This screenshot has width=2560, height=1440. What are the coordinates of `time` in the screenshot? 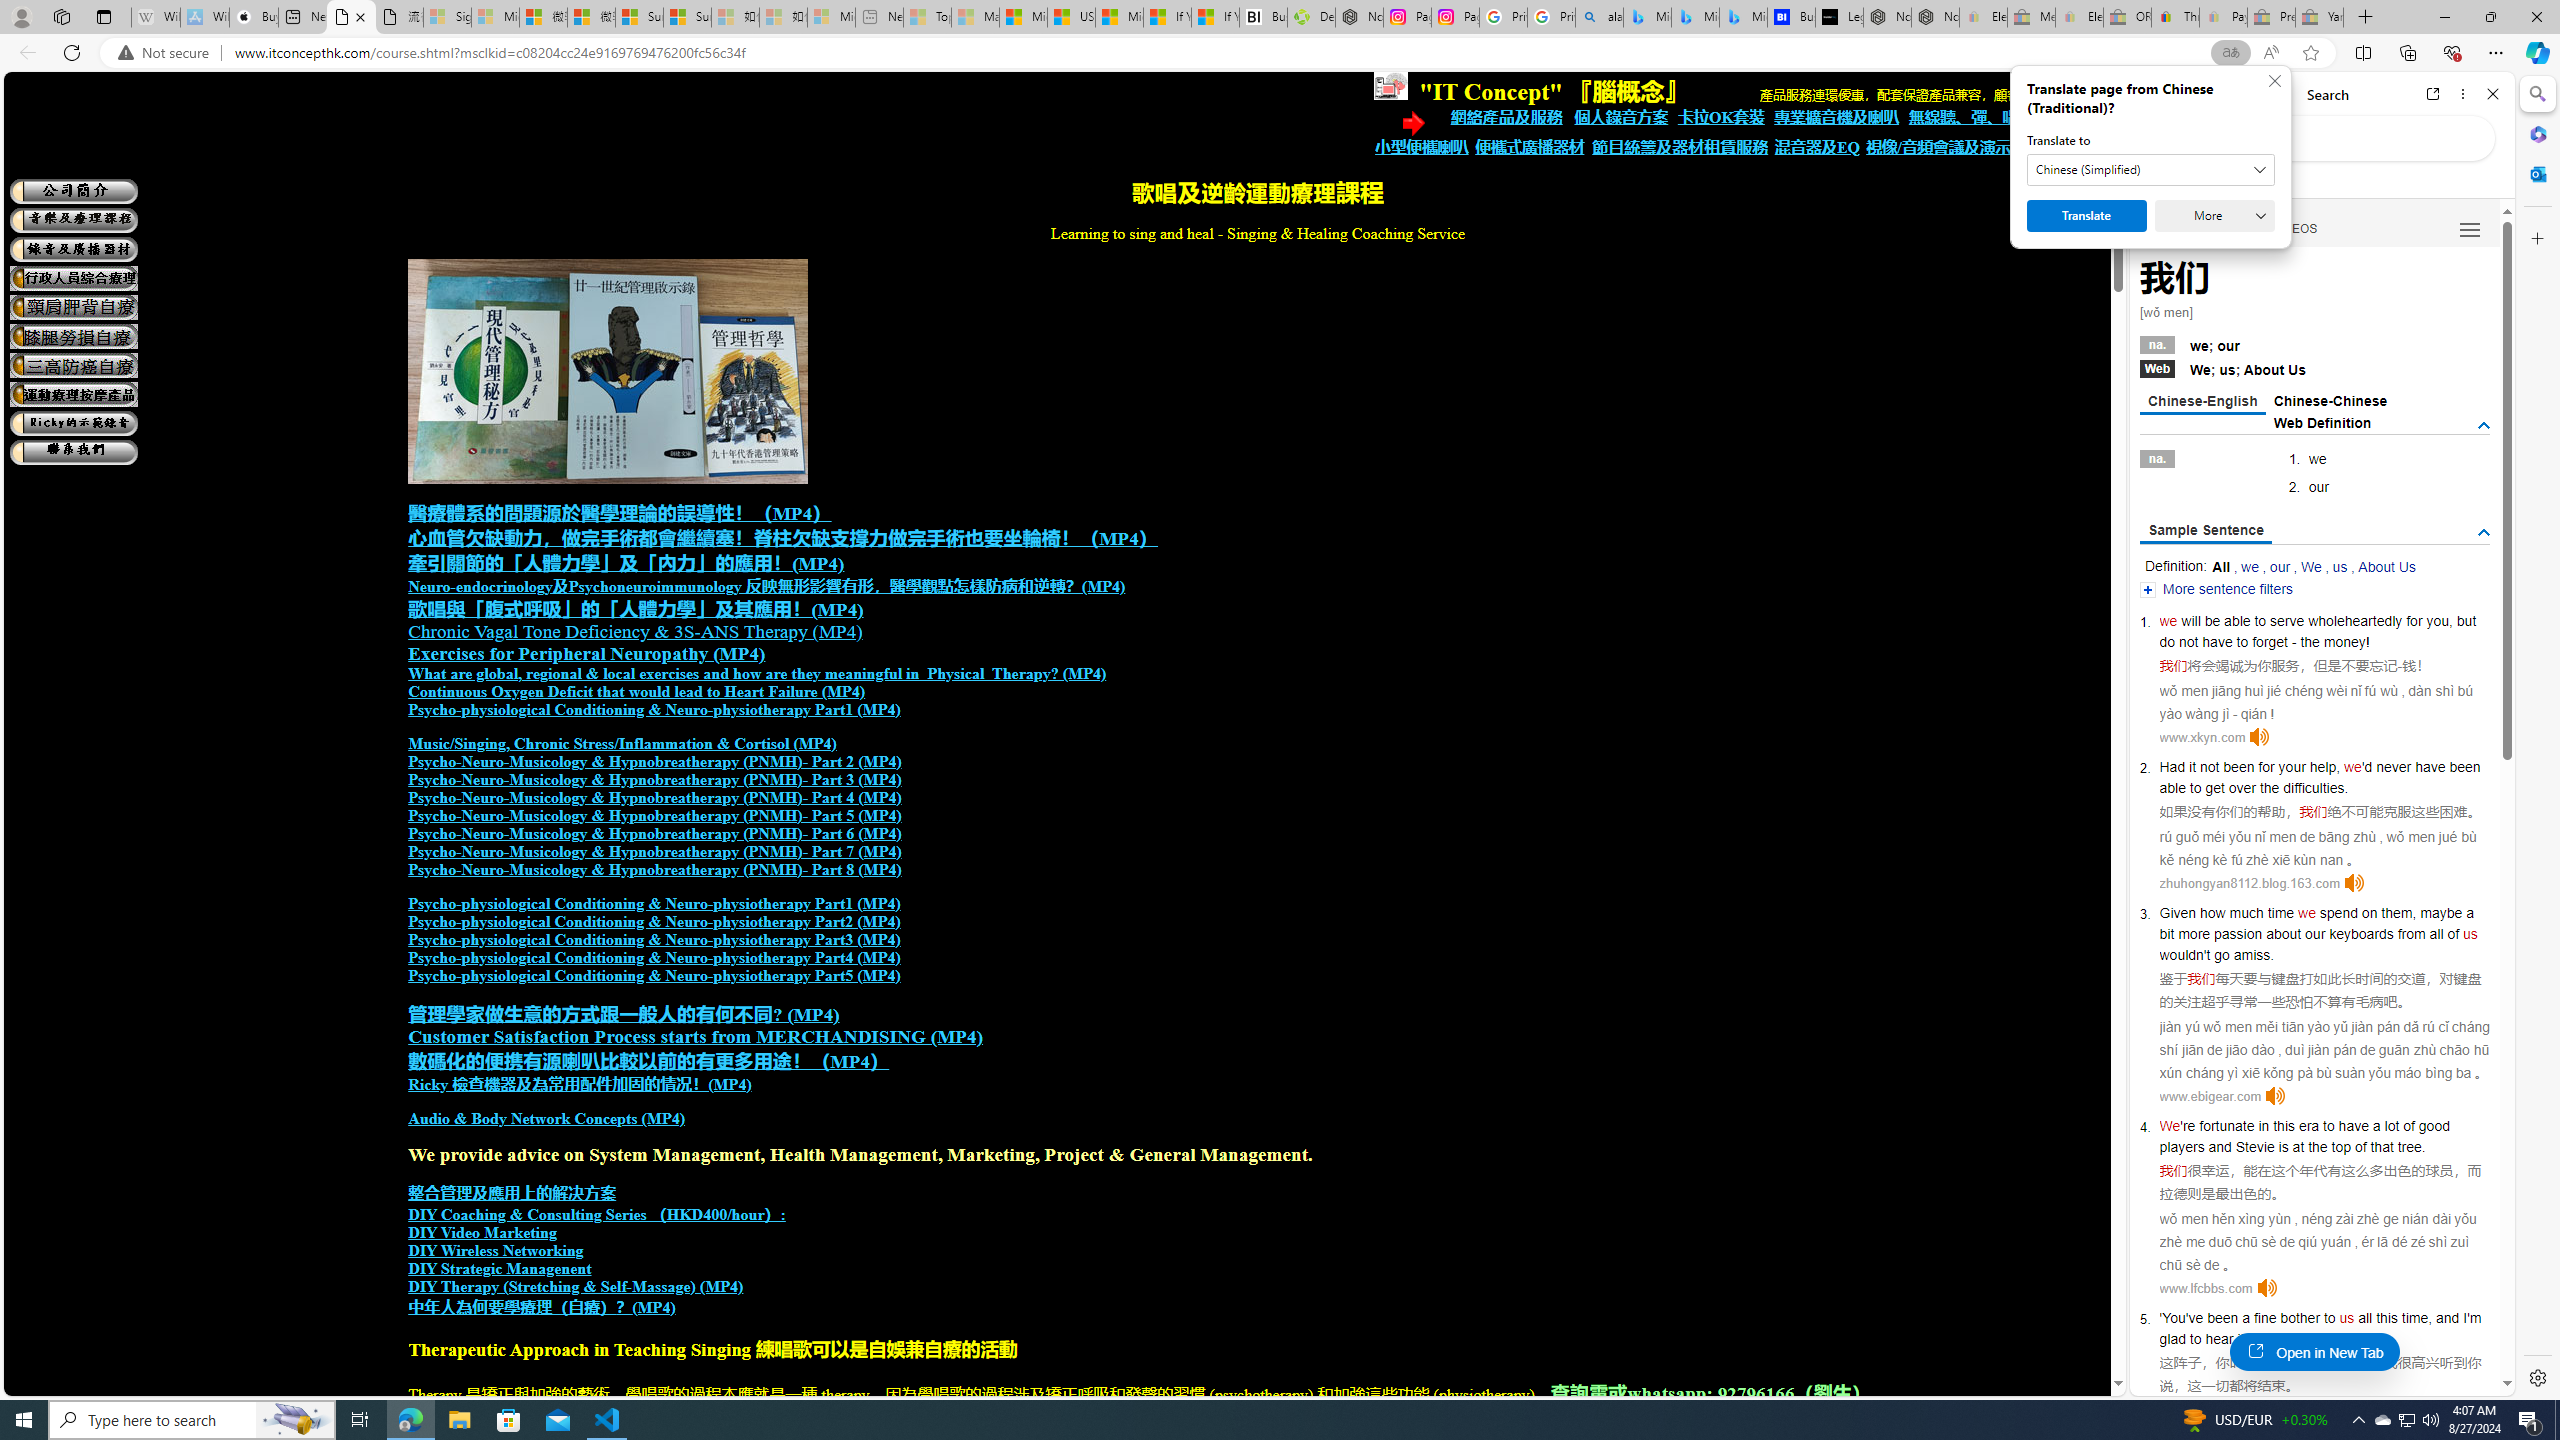 It's located at (2280, 912).